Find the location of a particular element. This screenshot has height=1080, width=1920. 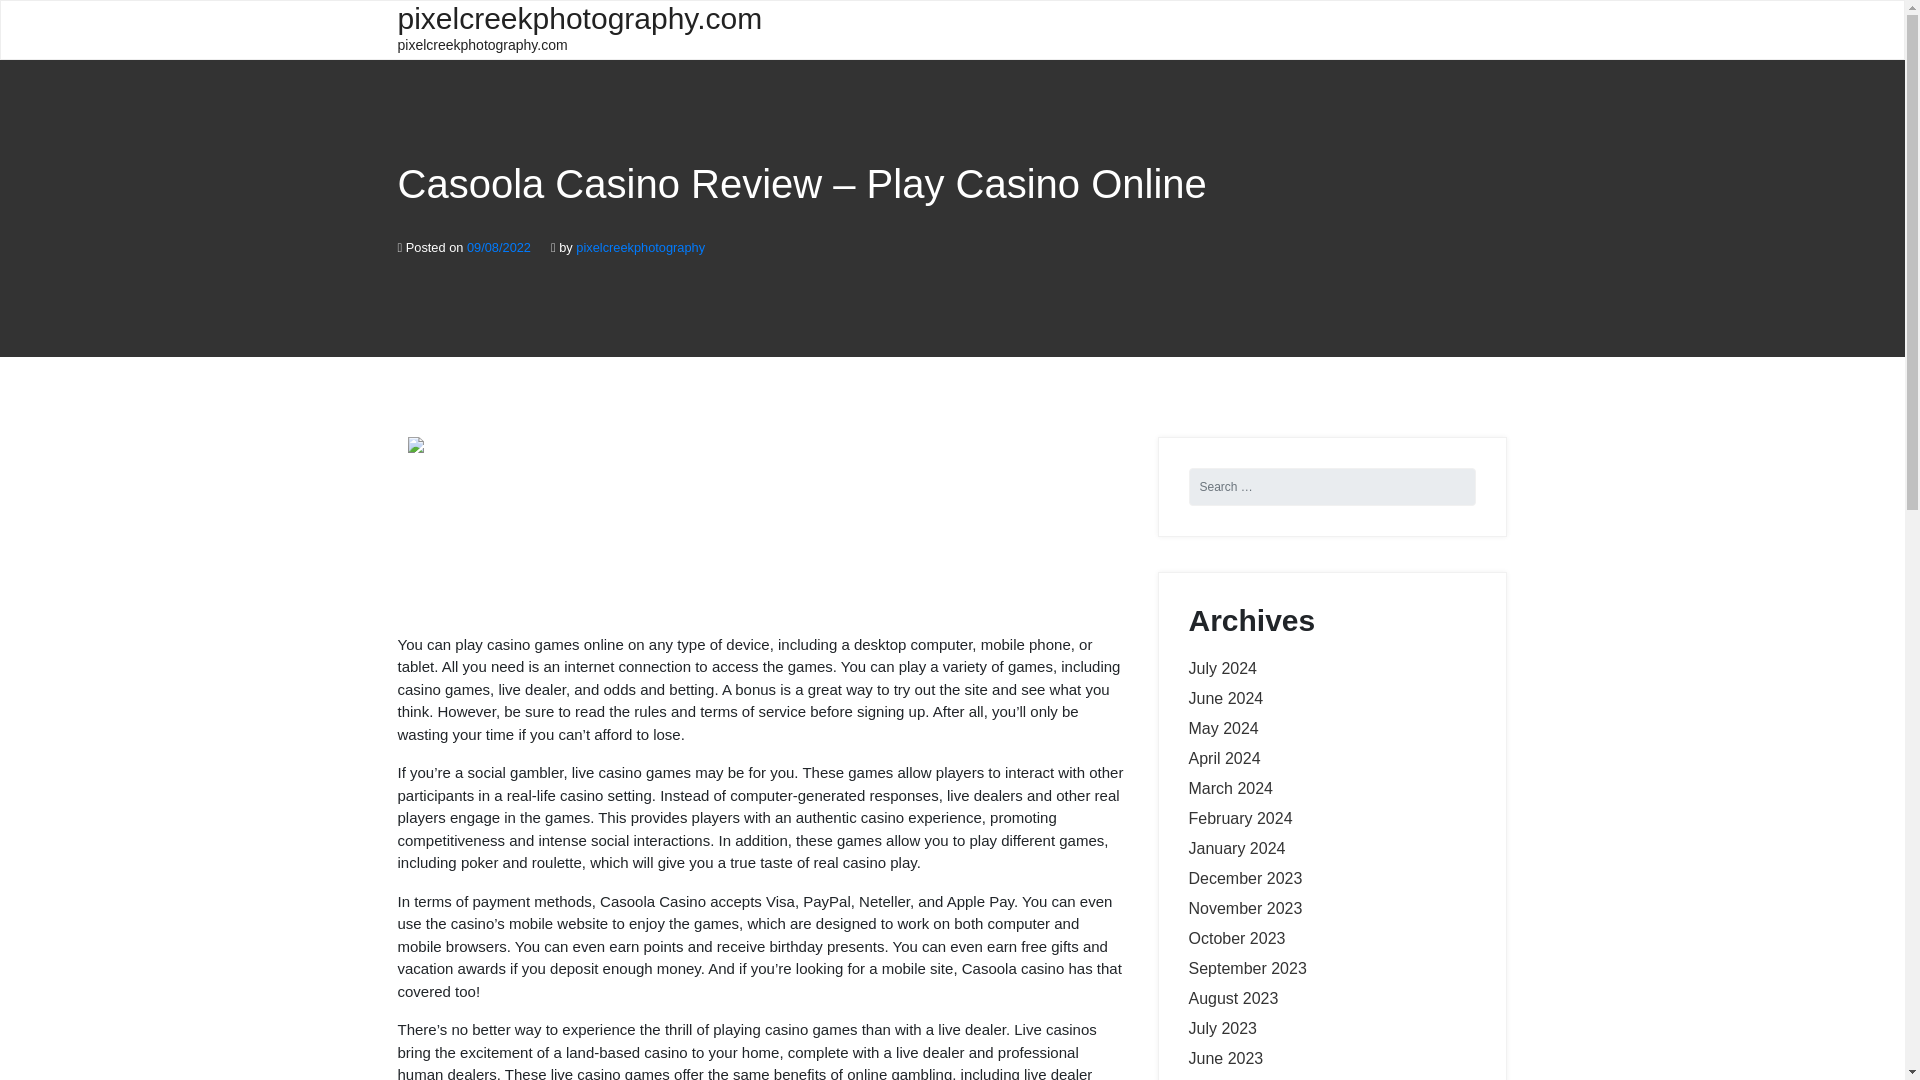

November 2023 is located at coordinates (1244, 908).